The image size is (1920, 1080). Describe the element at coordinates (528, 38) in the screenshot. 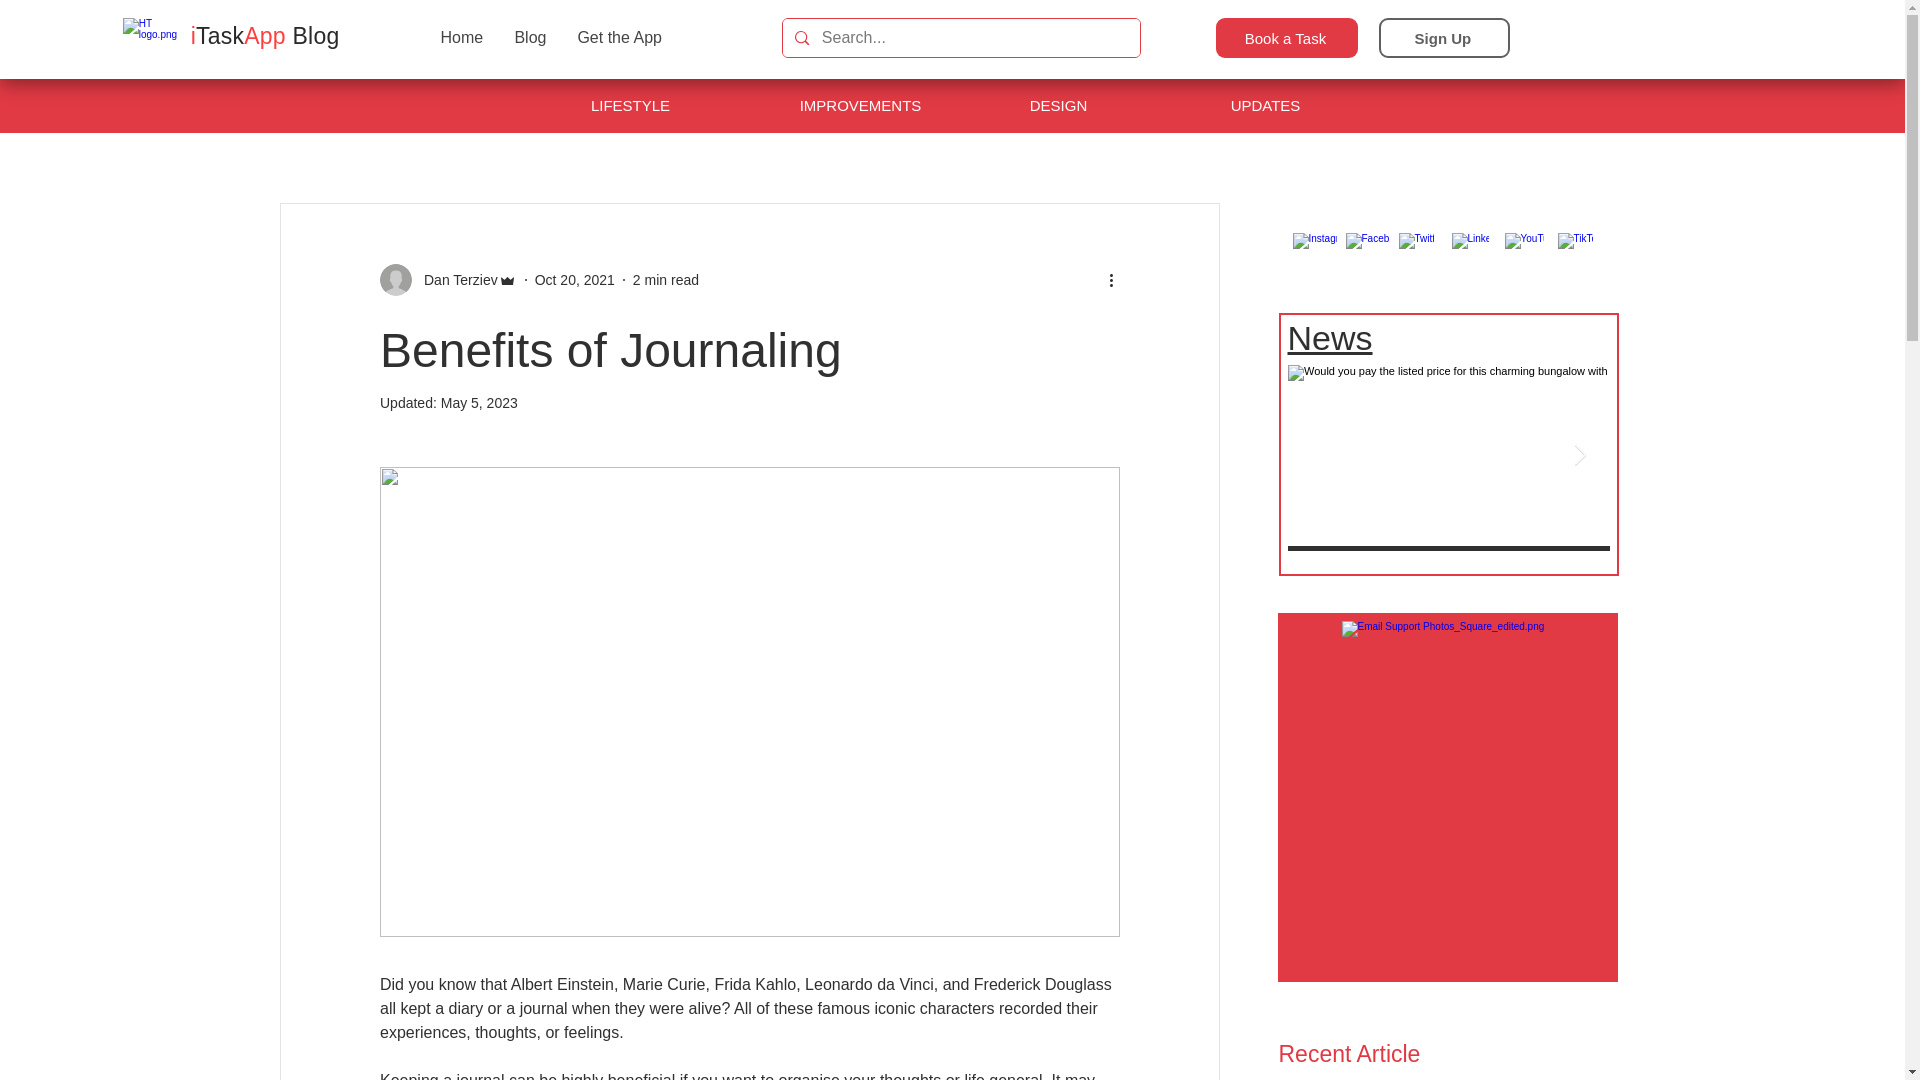

I see `Blog` at that location.